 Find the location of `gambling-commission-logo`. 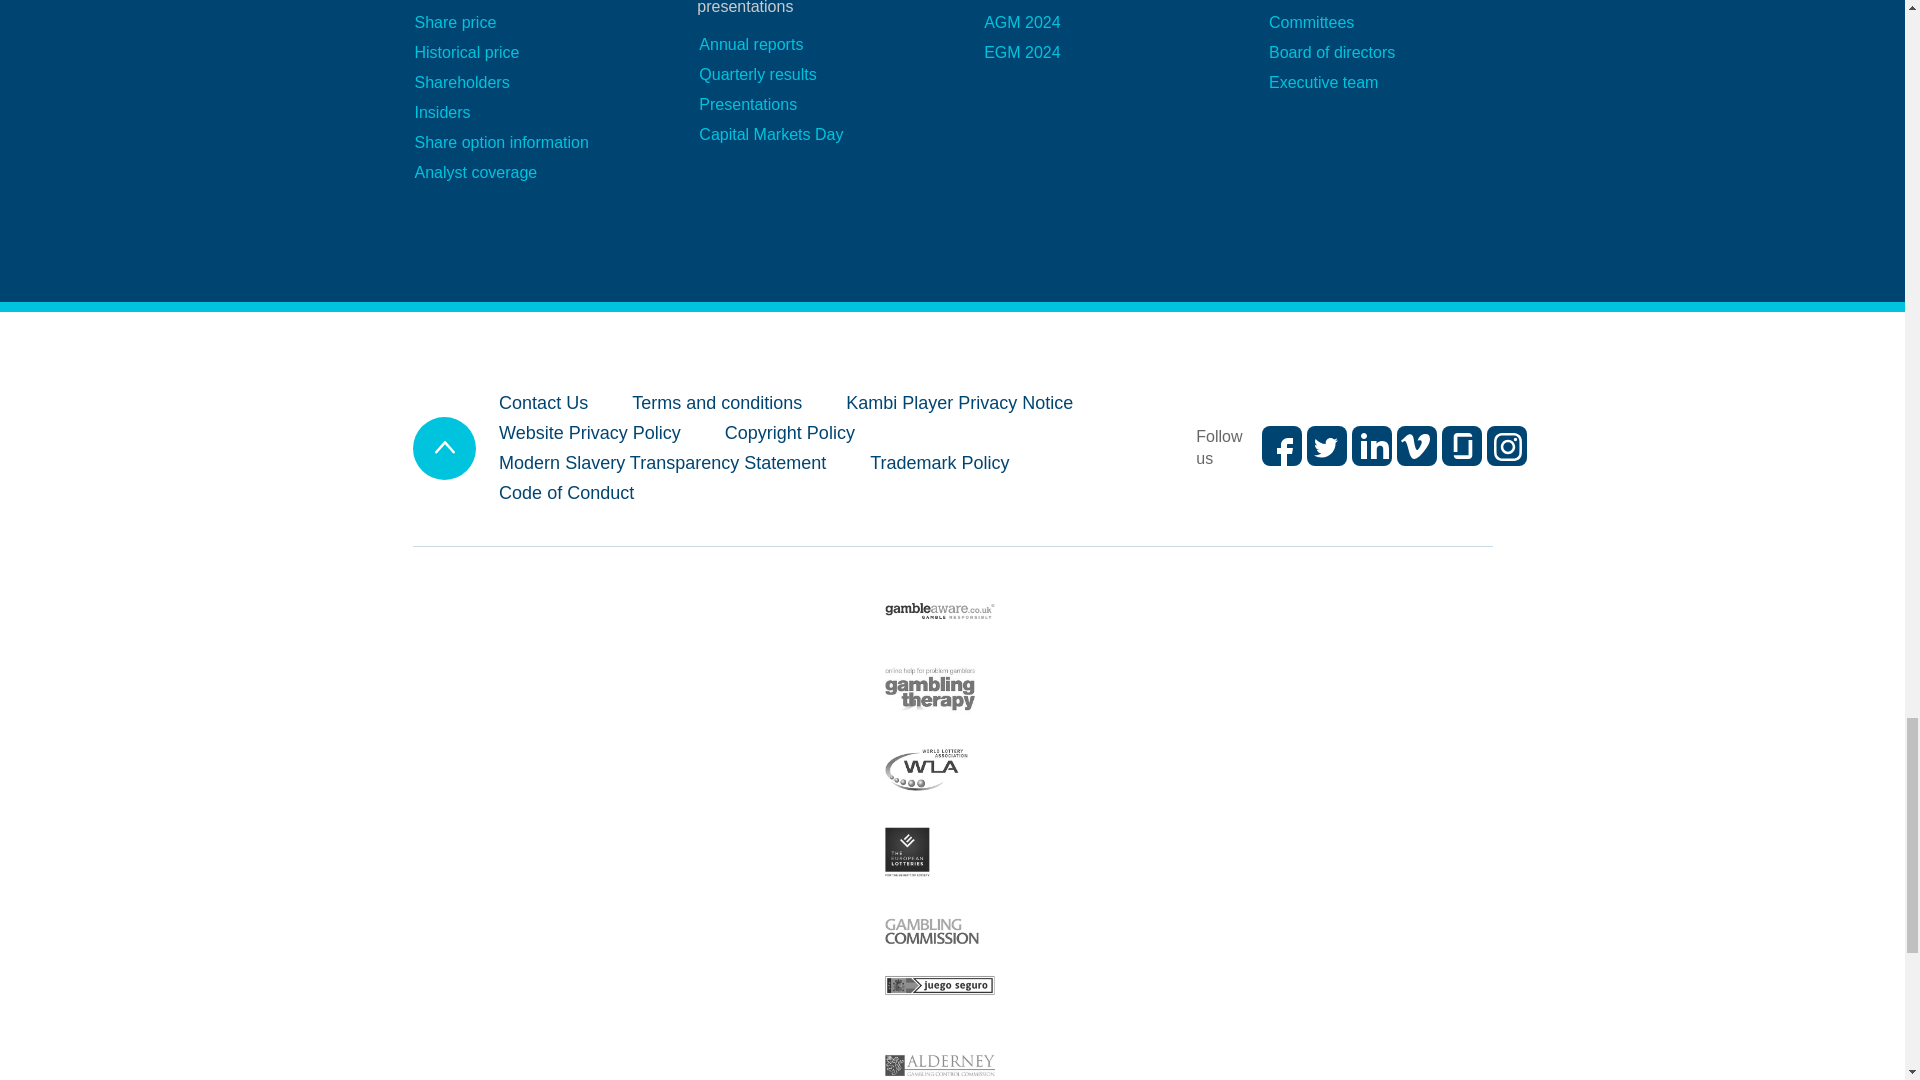

gambling-commission-logo is located at coordinates (932, 934).